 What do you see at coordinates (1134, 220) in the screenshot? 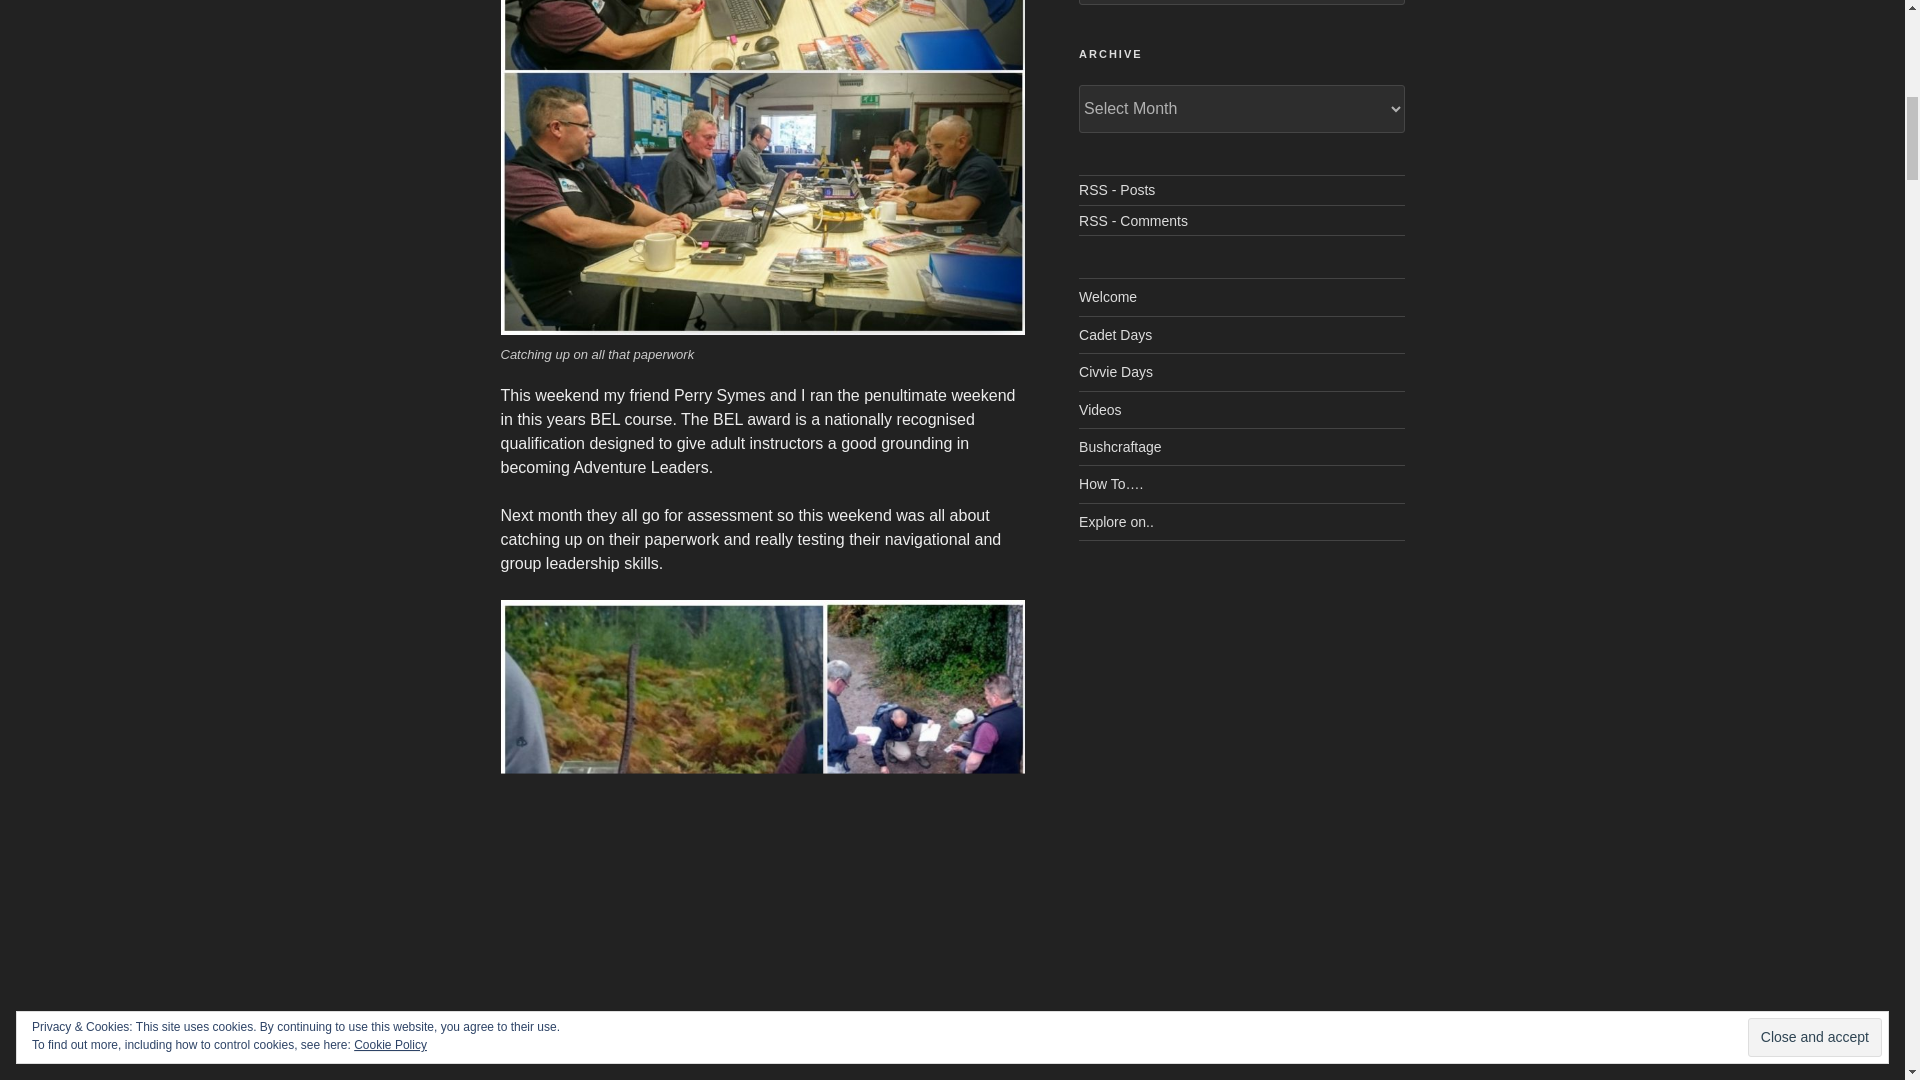
I see `RSS - Comments` at bounding box center [1134, 220].